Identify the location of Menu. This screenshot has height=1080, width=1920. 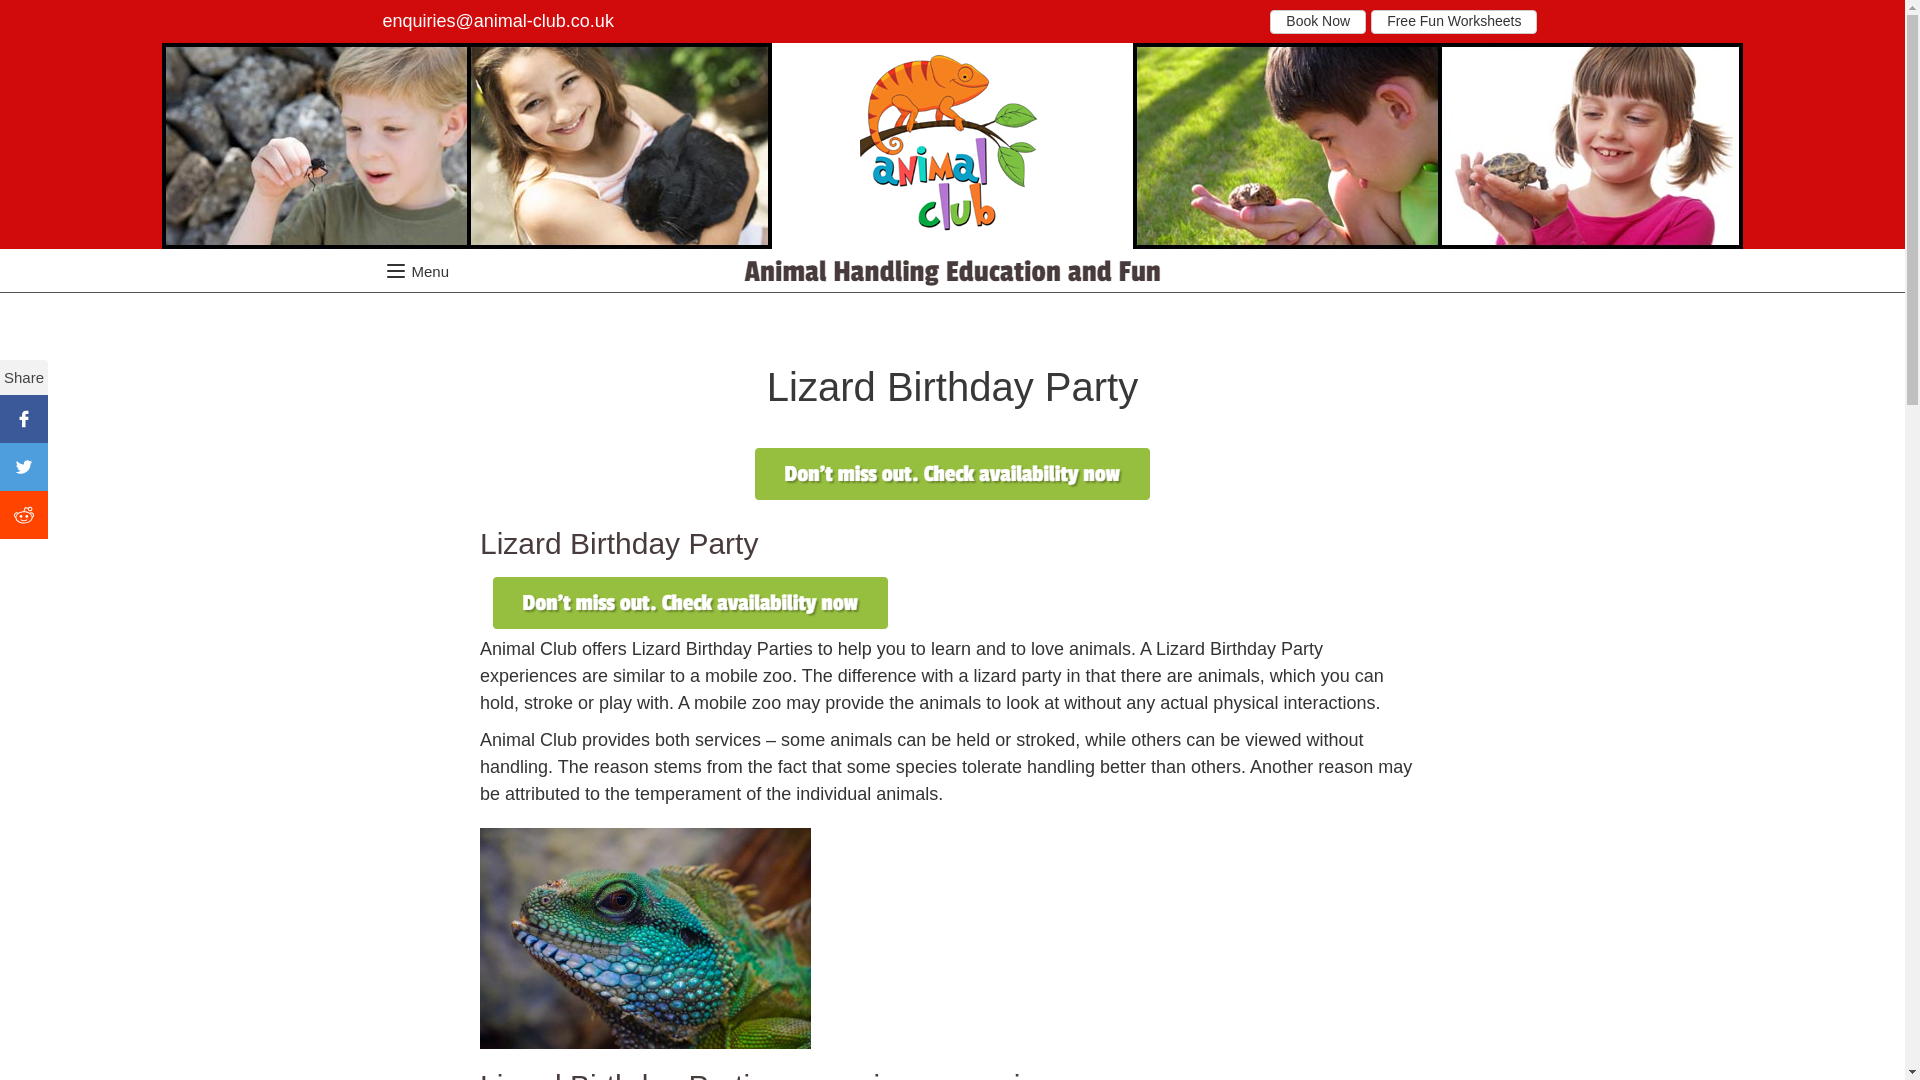
(394, 271).